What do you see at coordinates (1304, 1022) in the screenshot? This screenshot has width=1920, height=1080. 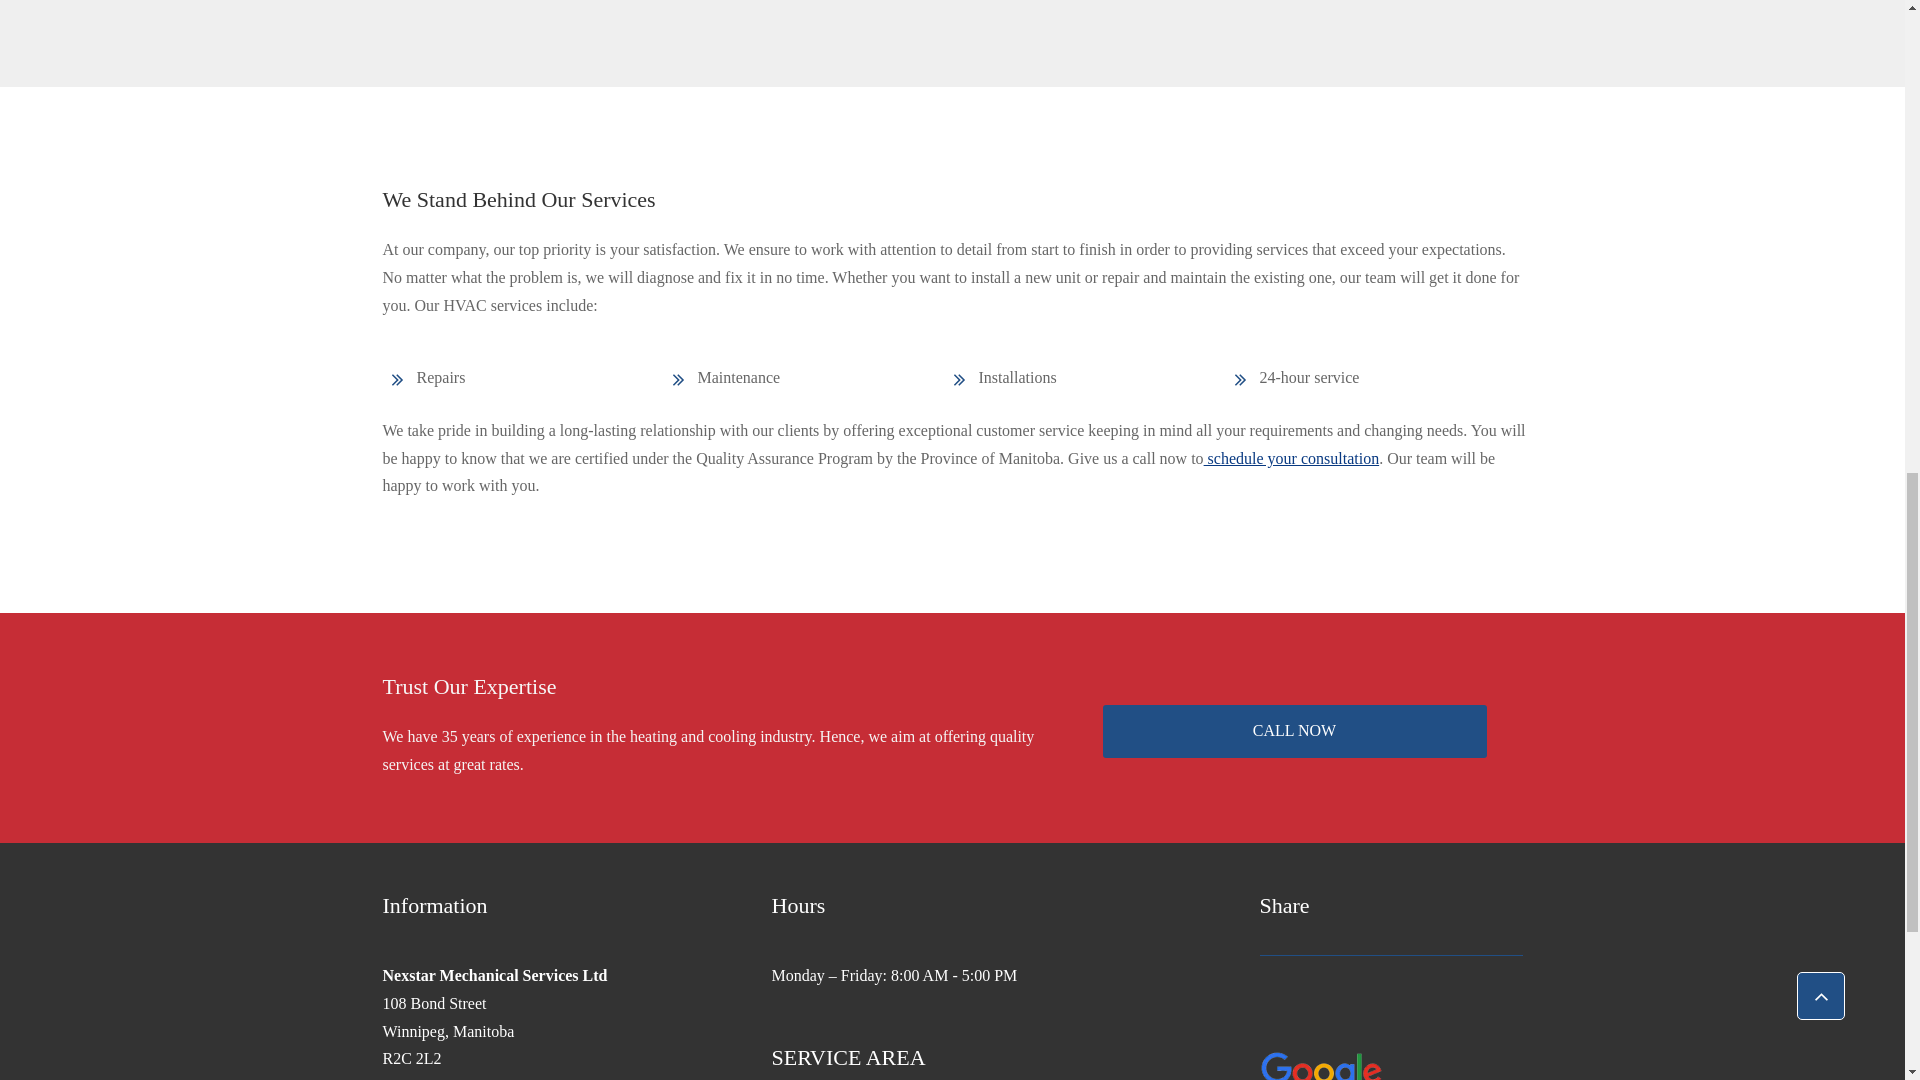 I see `Embedded Content` at bounding box center [1304, 1022].